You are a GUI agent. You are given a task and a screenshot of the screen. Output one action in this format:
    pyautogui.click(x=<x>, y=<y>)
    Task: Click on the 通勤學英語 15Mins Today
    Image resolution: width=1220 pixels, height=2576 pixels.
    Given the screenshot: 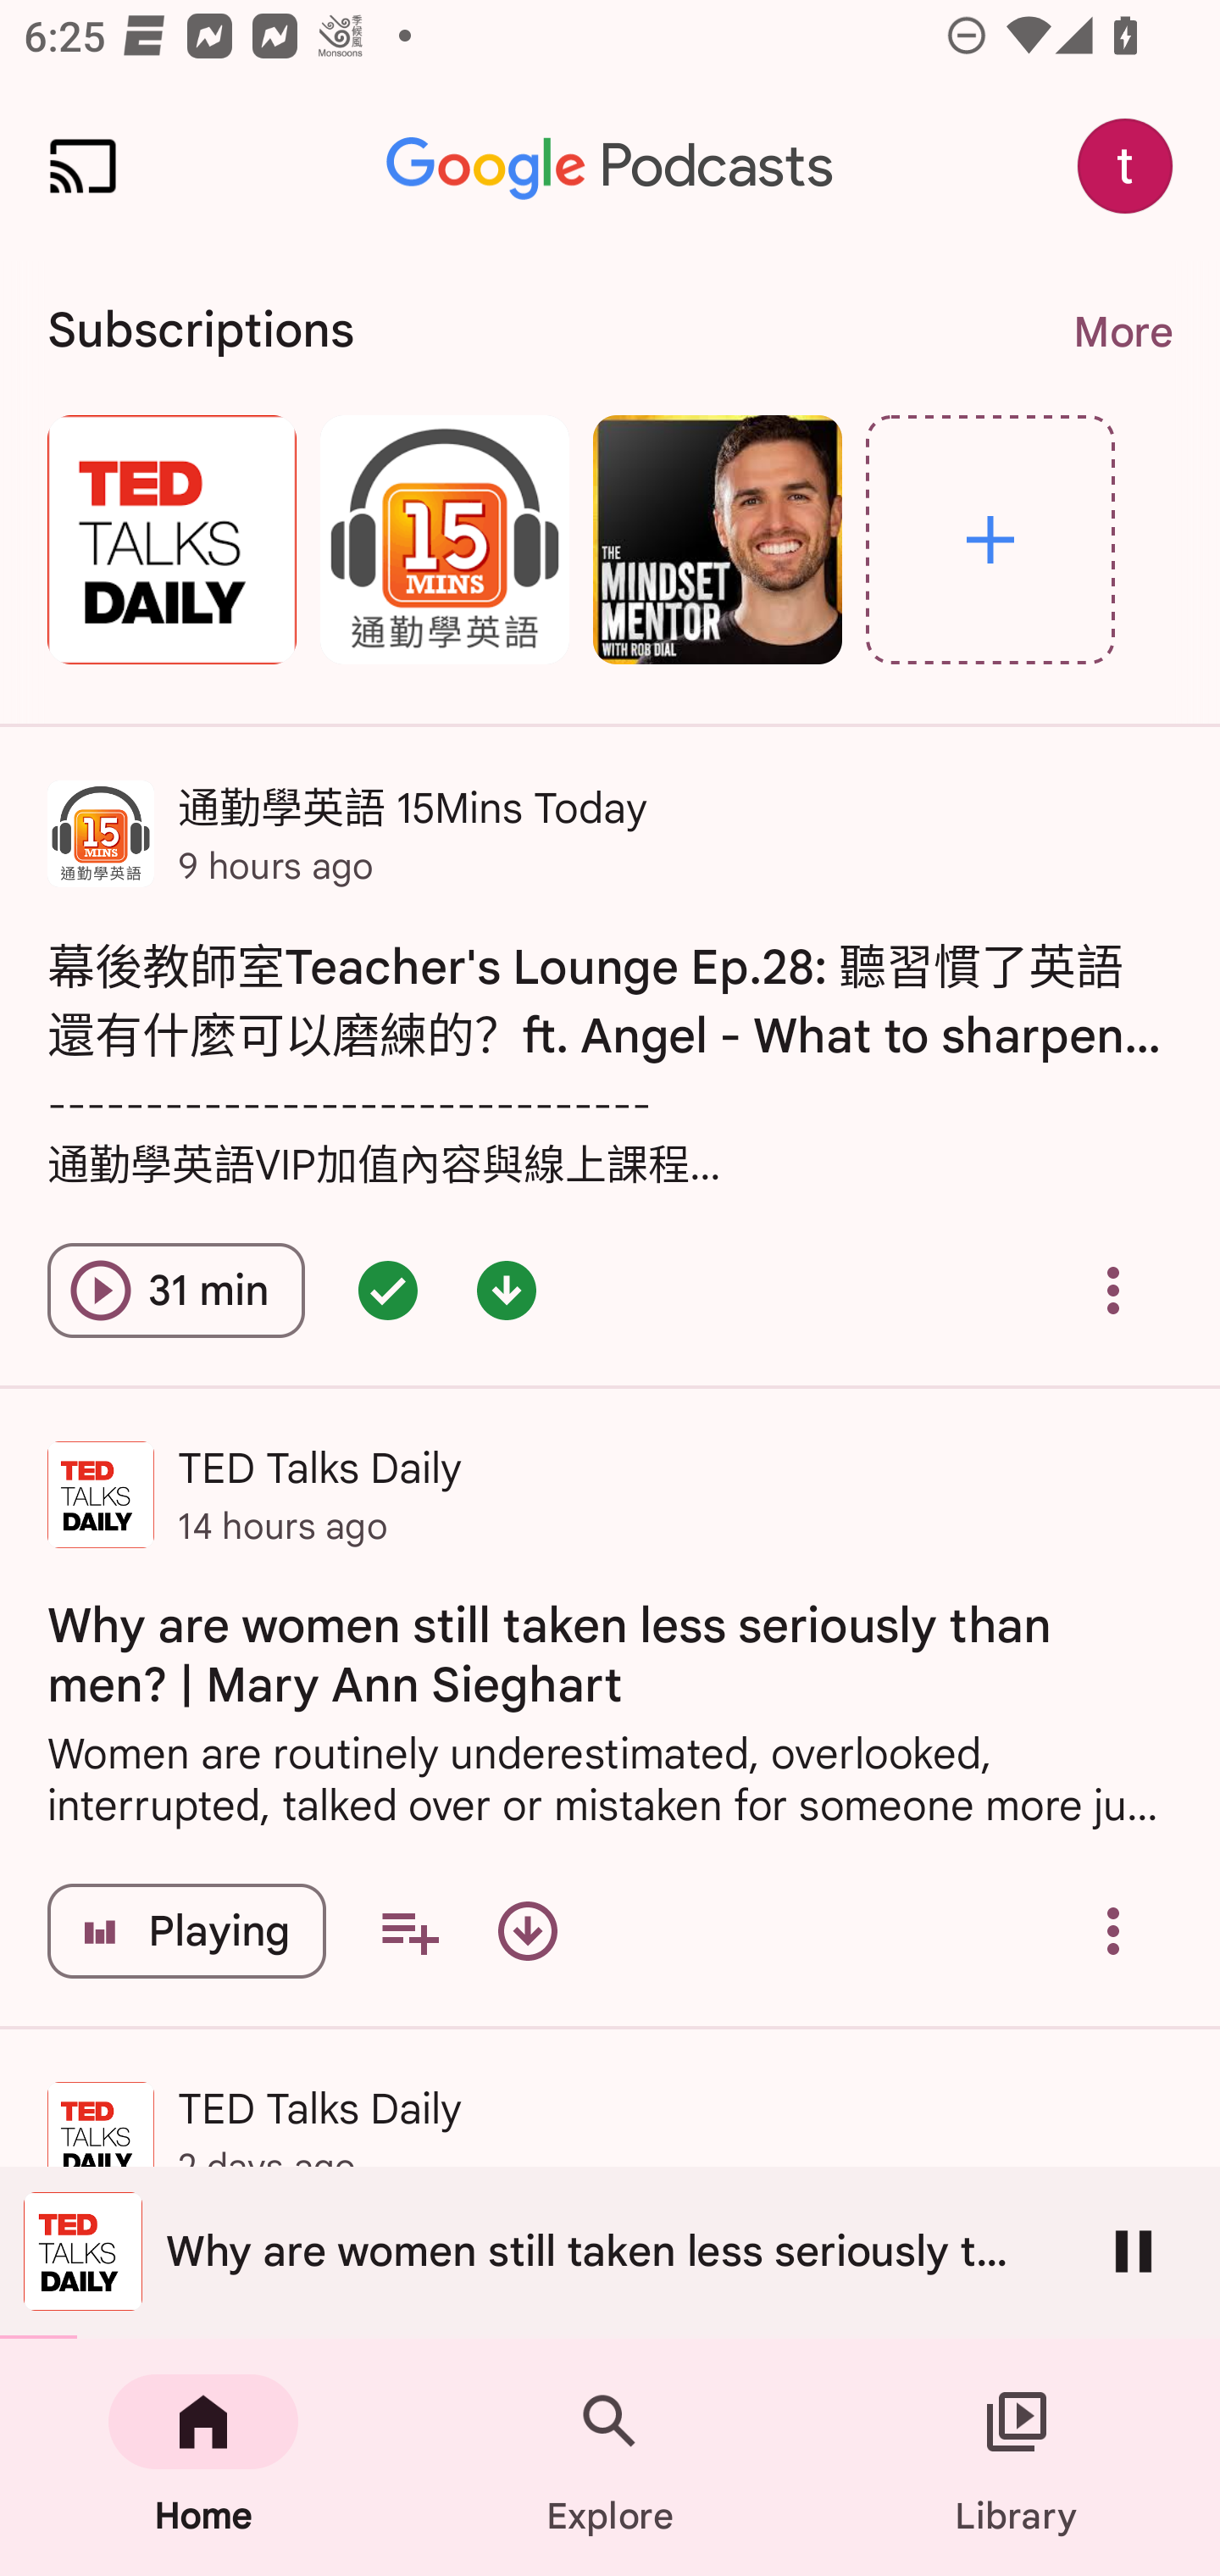 What is the action you would take?
    pyautogui.click(x=444, y=539)
    